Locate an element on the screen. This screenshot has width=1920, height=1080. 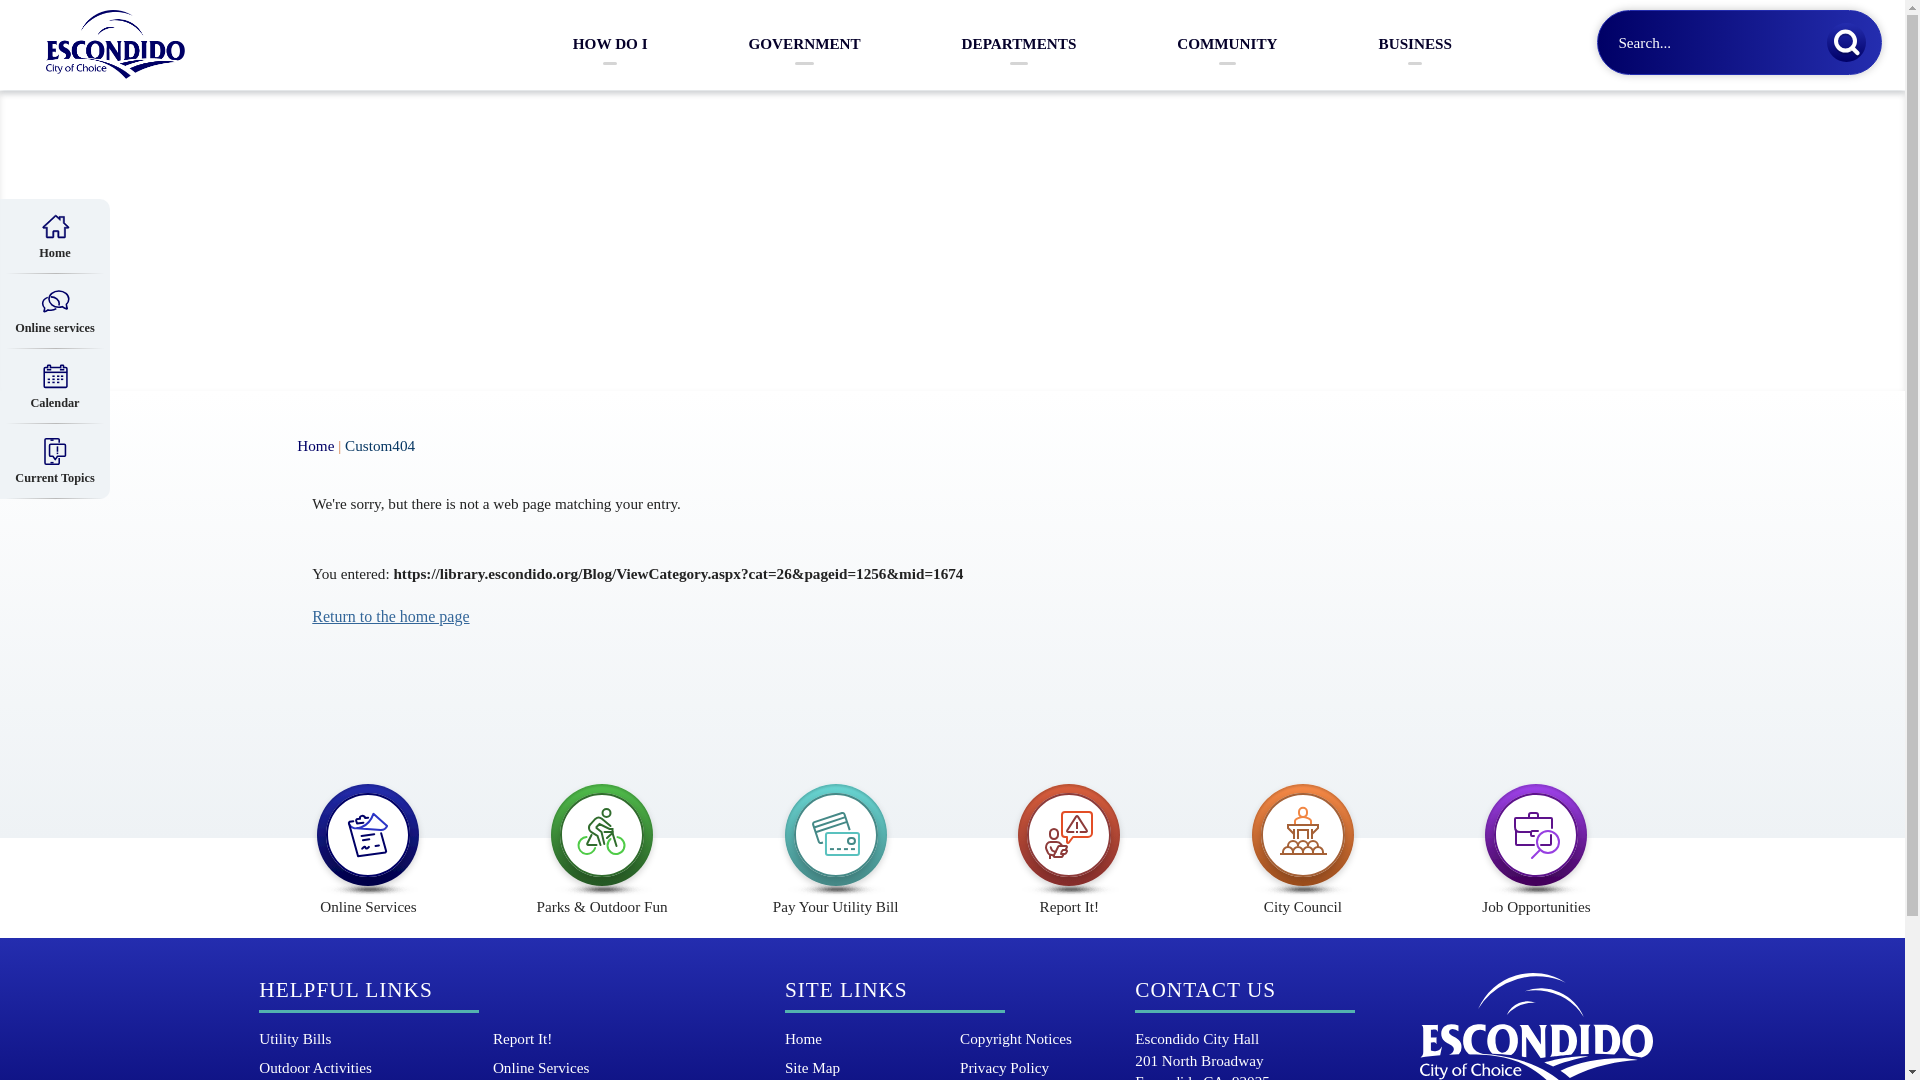
Privacy Policy is located at coordinates (1004, 1067).